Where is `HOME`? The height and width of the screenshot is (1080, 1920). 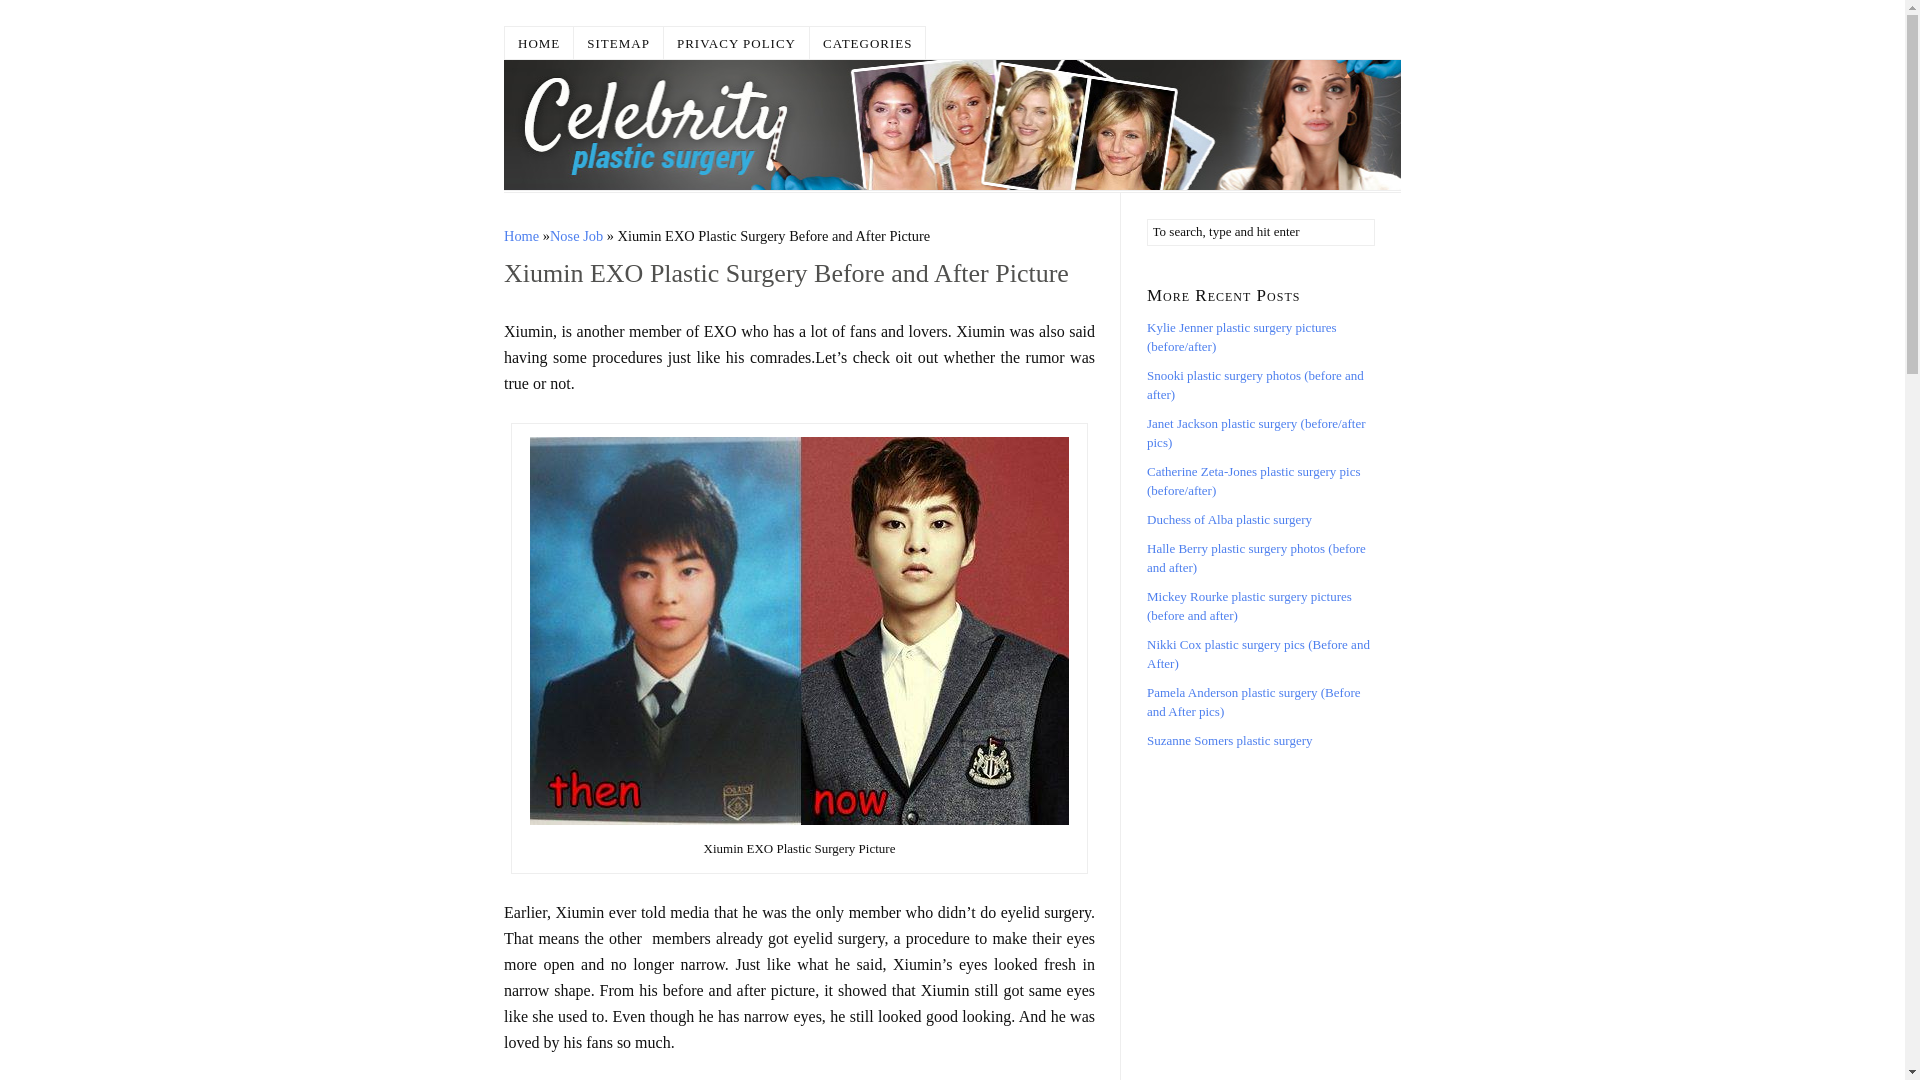 HOME is located at coordinates (539, 42).